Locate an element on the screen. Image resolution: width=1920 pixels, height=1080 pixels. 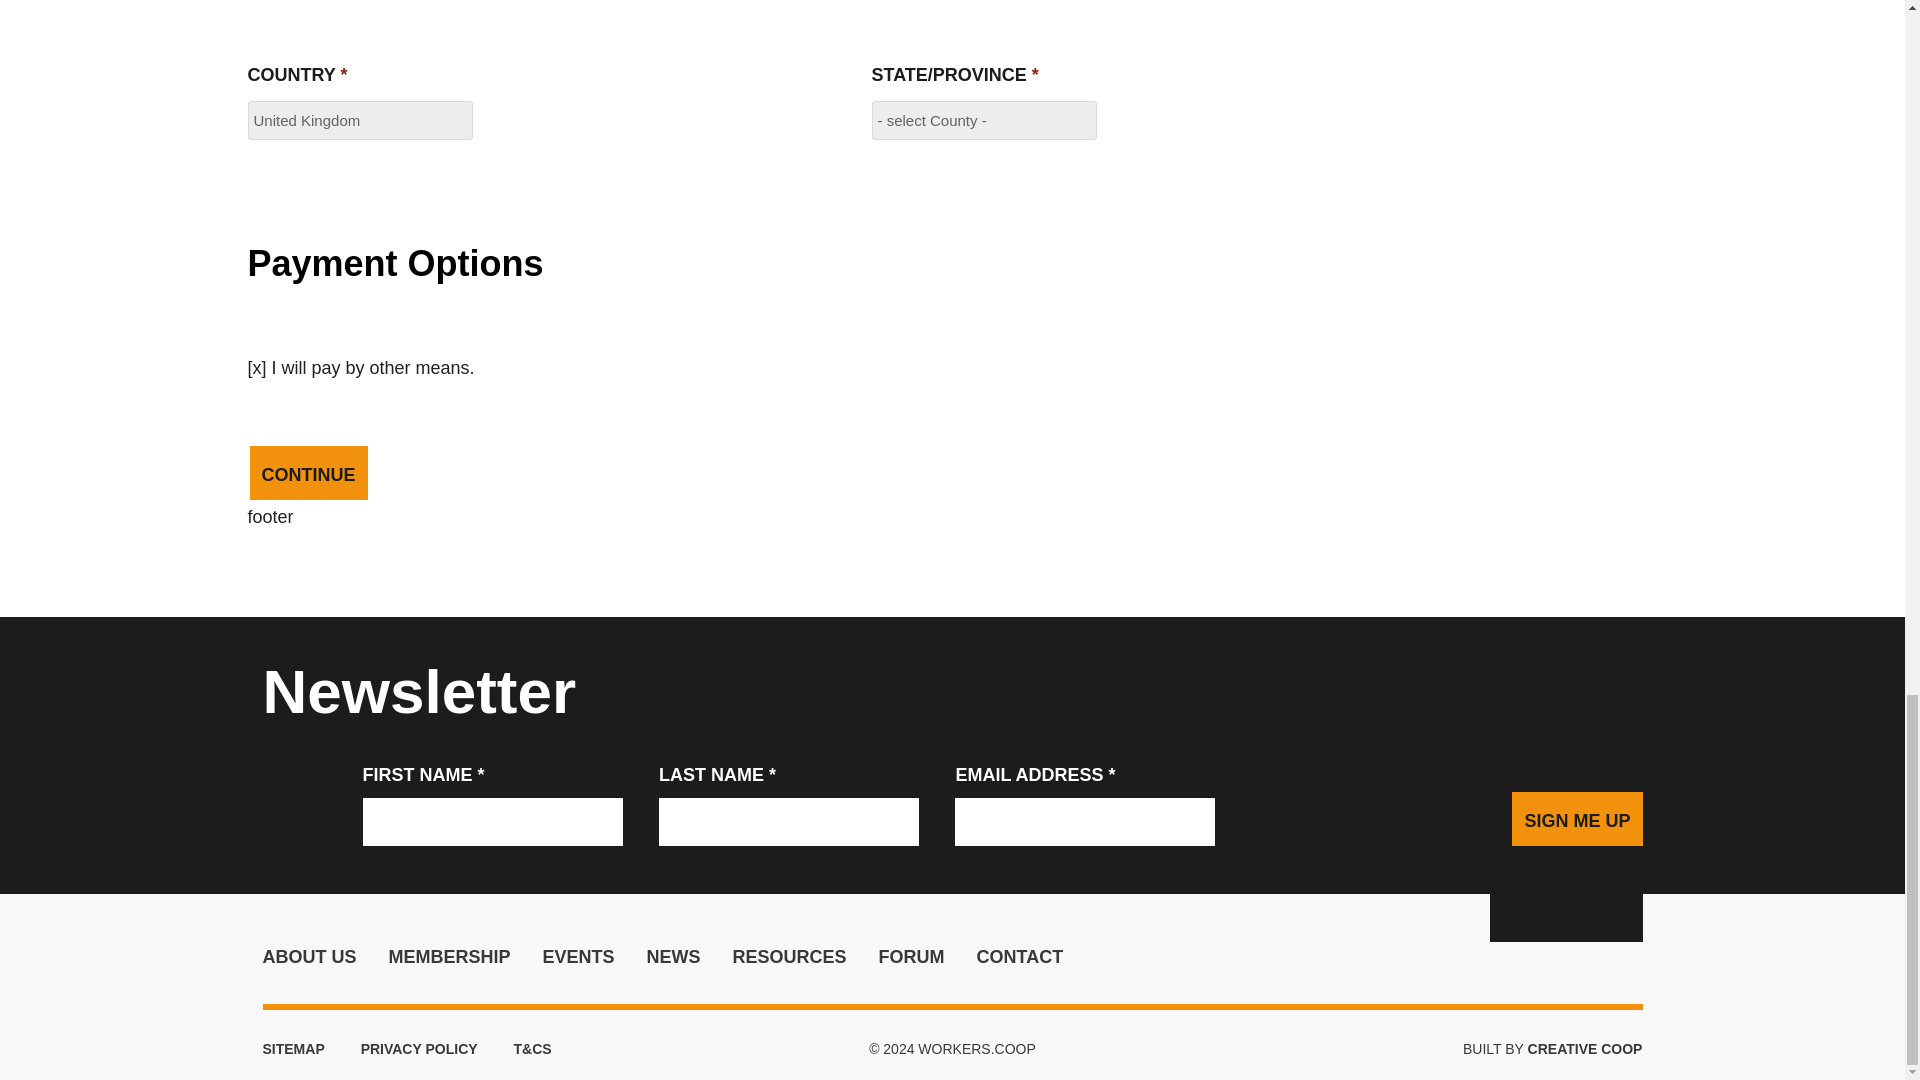
SITEMAP is located at coordinates (292, 1049).